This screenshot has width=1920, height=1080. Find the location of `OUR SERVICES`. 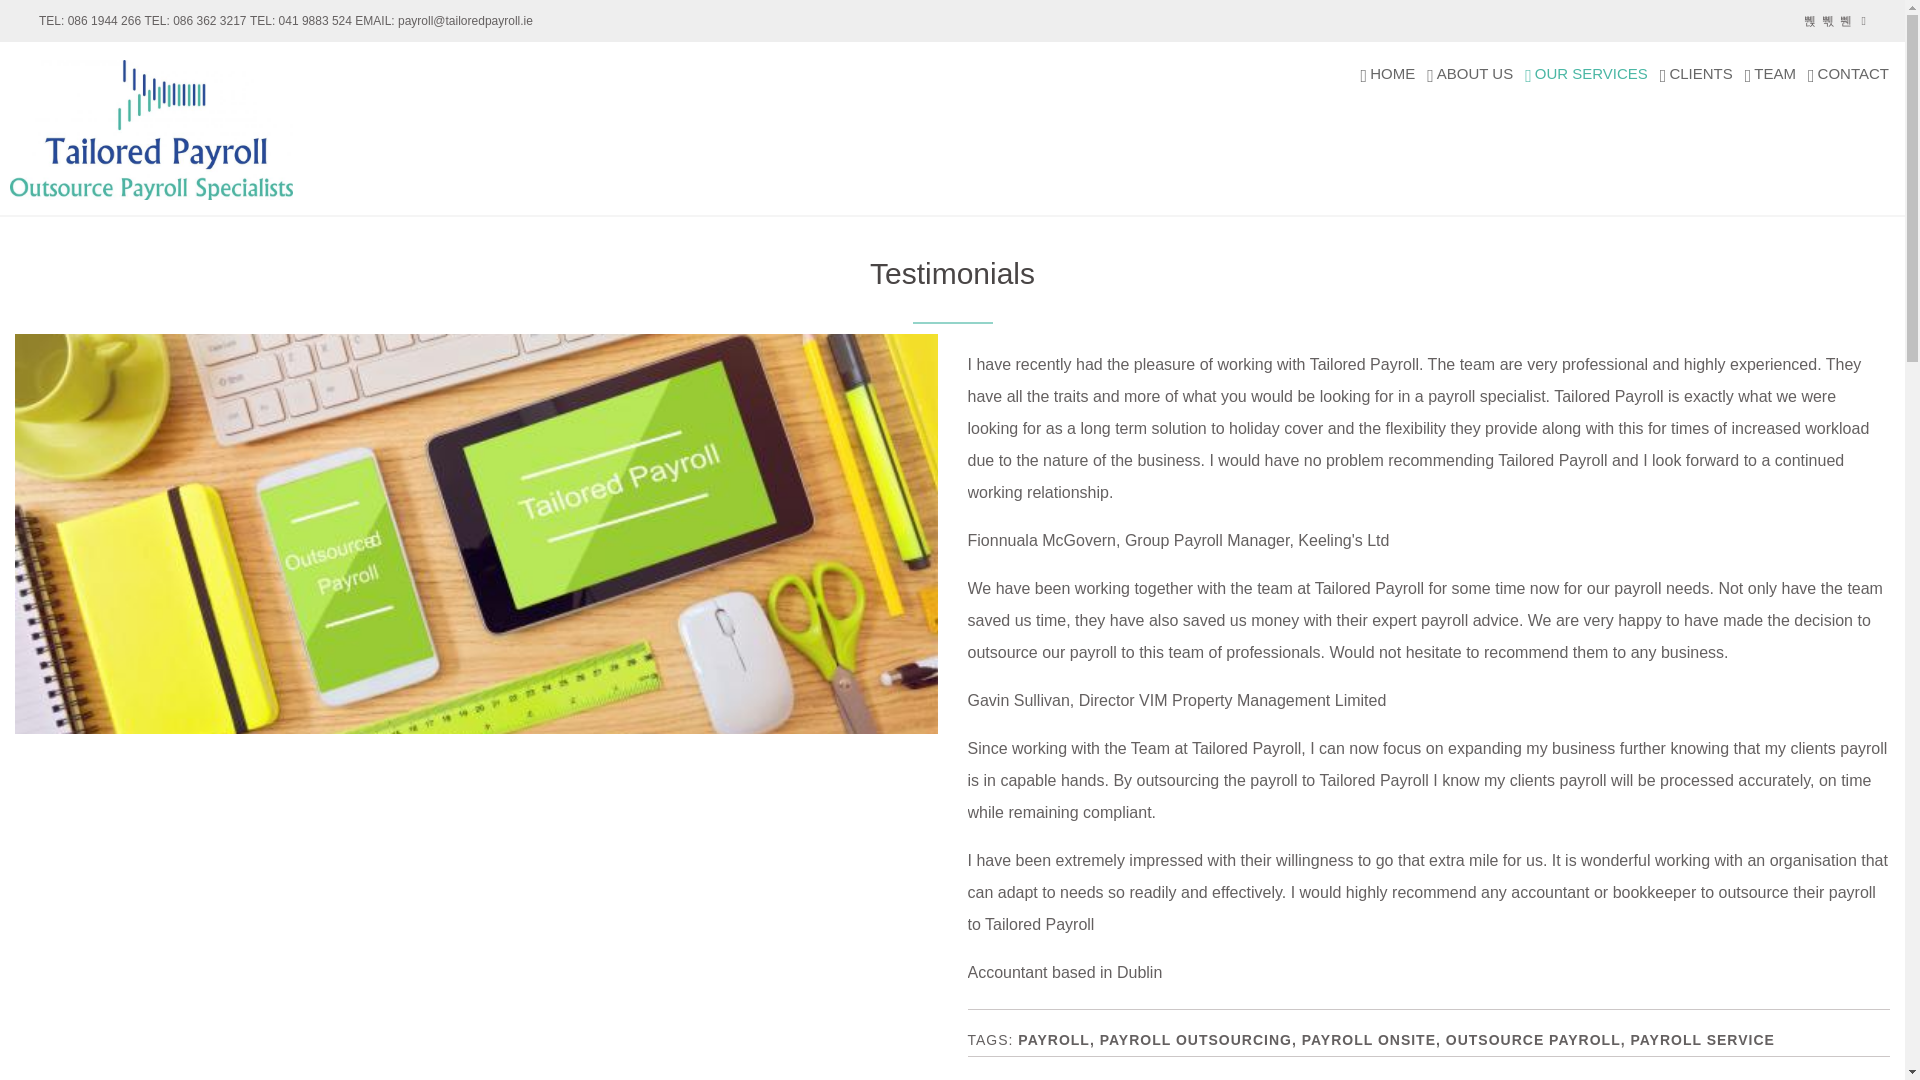

OUR SERVICES is located at coordinates (1586, 73).